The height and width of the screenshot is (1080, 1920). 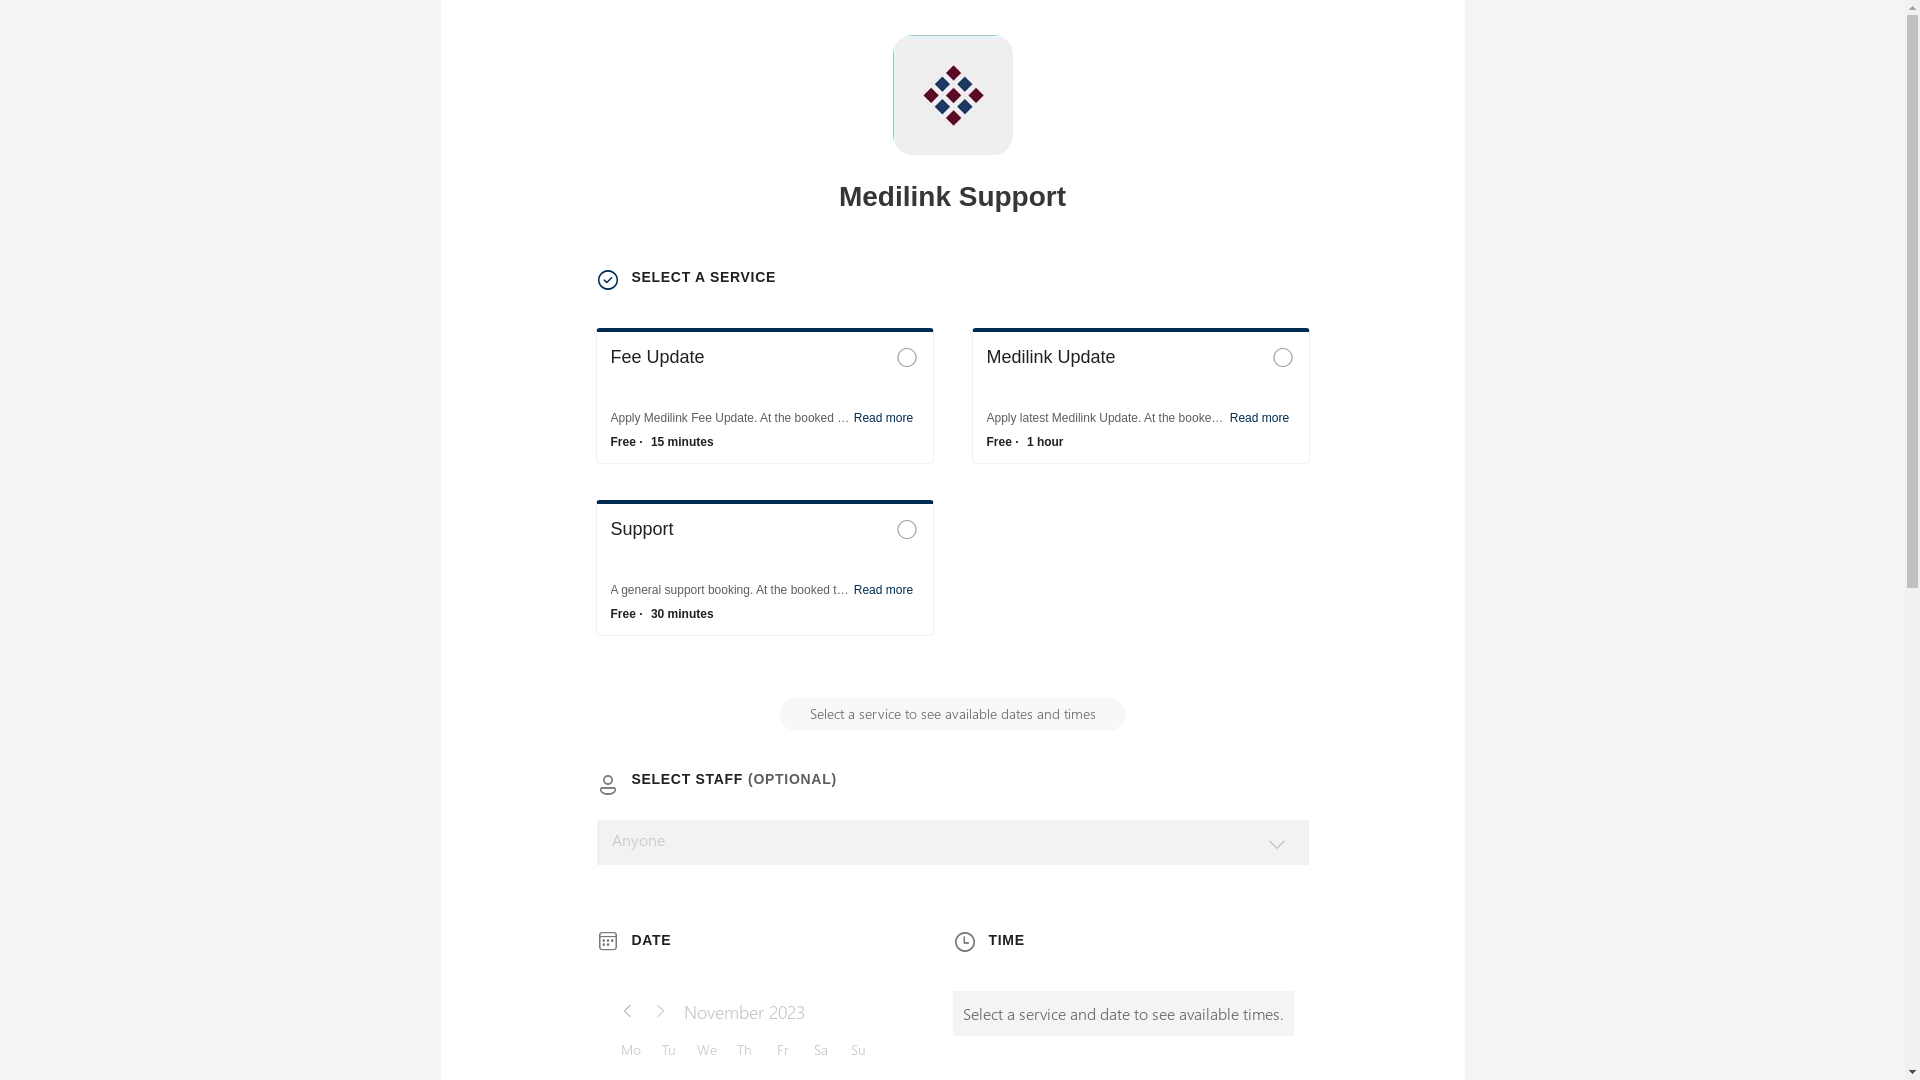 What do you see at coordinates (628, 1012) in the screenshot?
I see `Previous month - Not available` at bounding box center [628, 1012].